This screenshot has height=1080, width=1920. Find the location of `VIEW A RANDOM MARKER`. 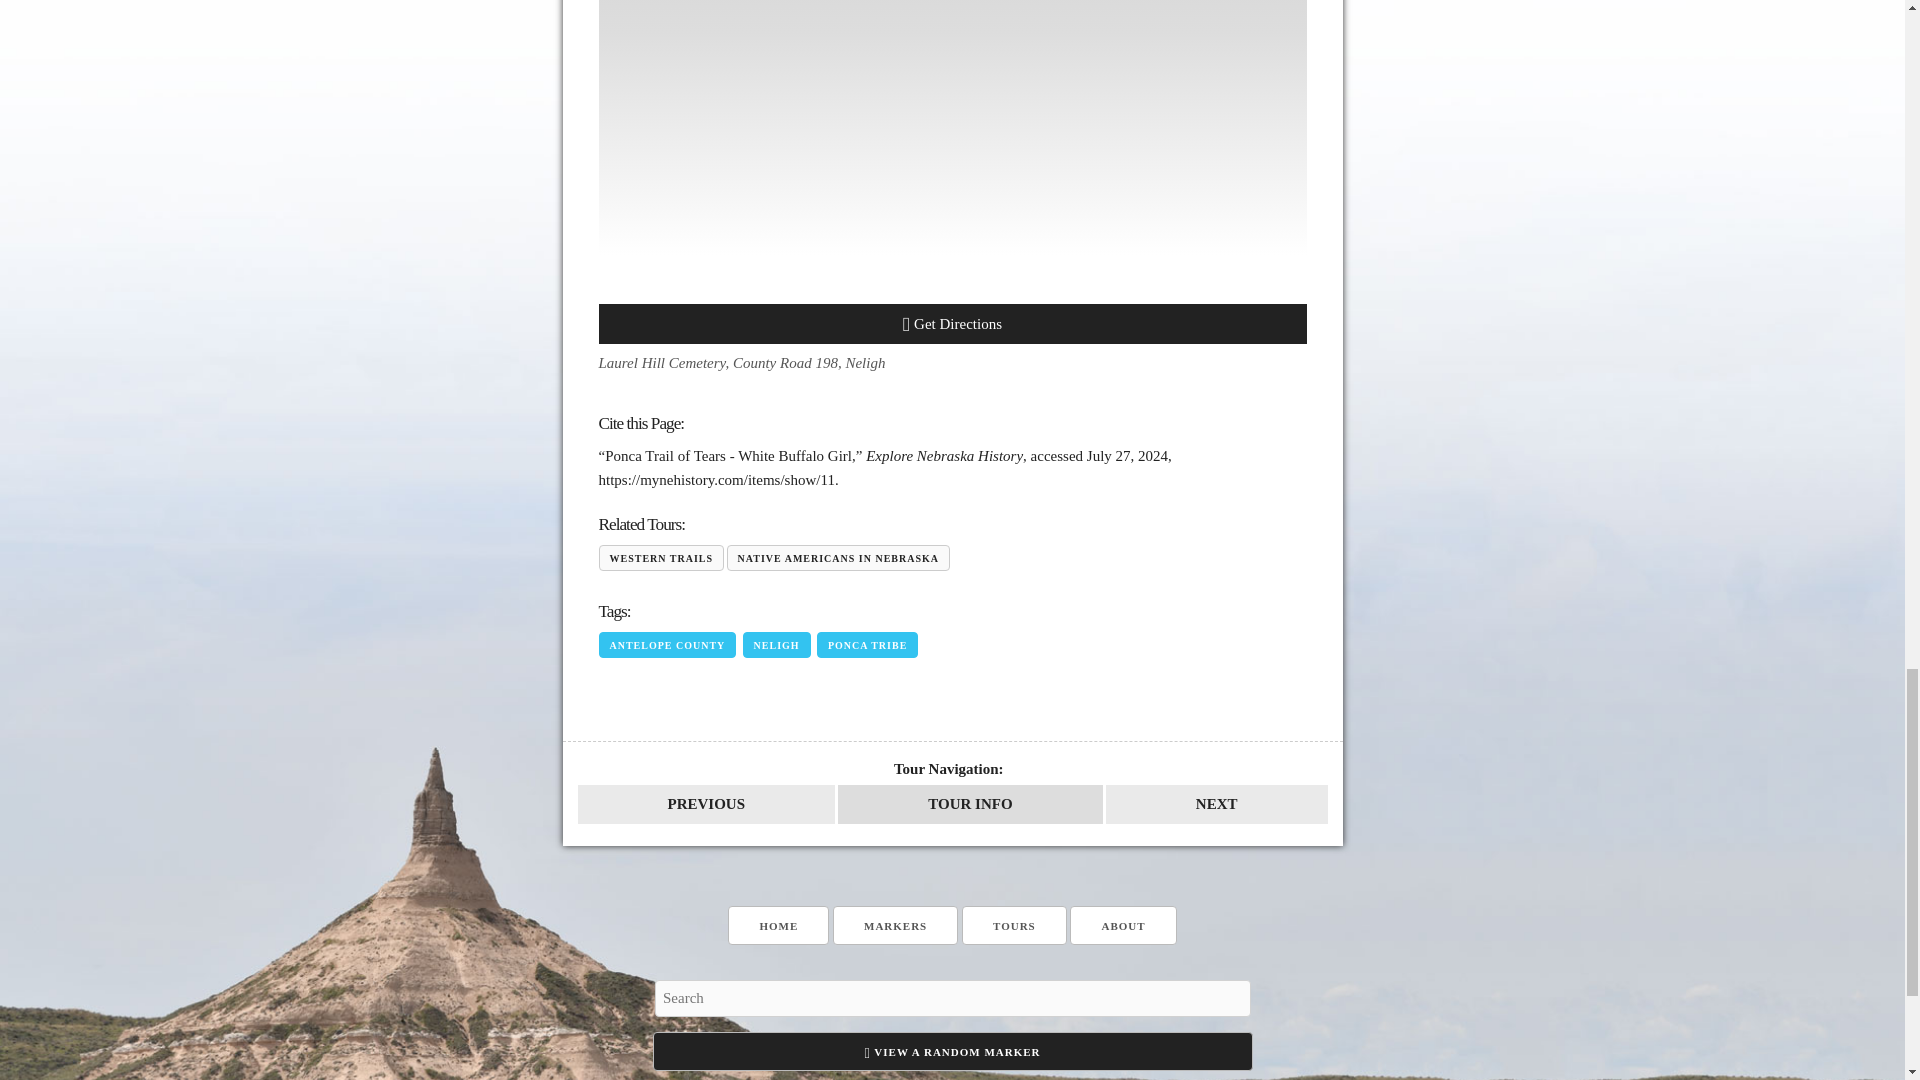

VIEW A RANDOM MARKER is located at coordinates (952, 1052).